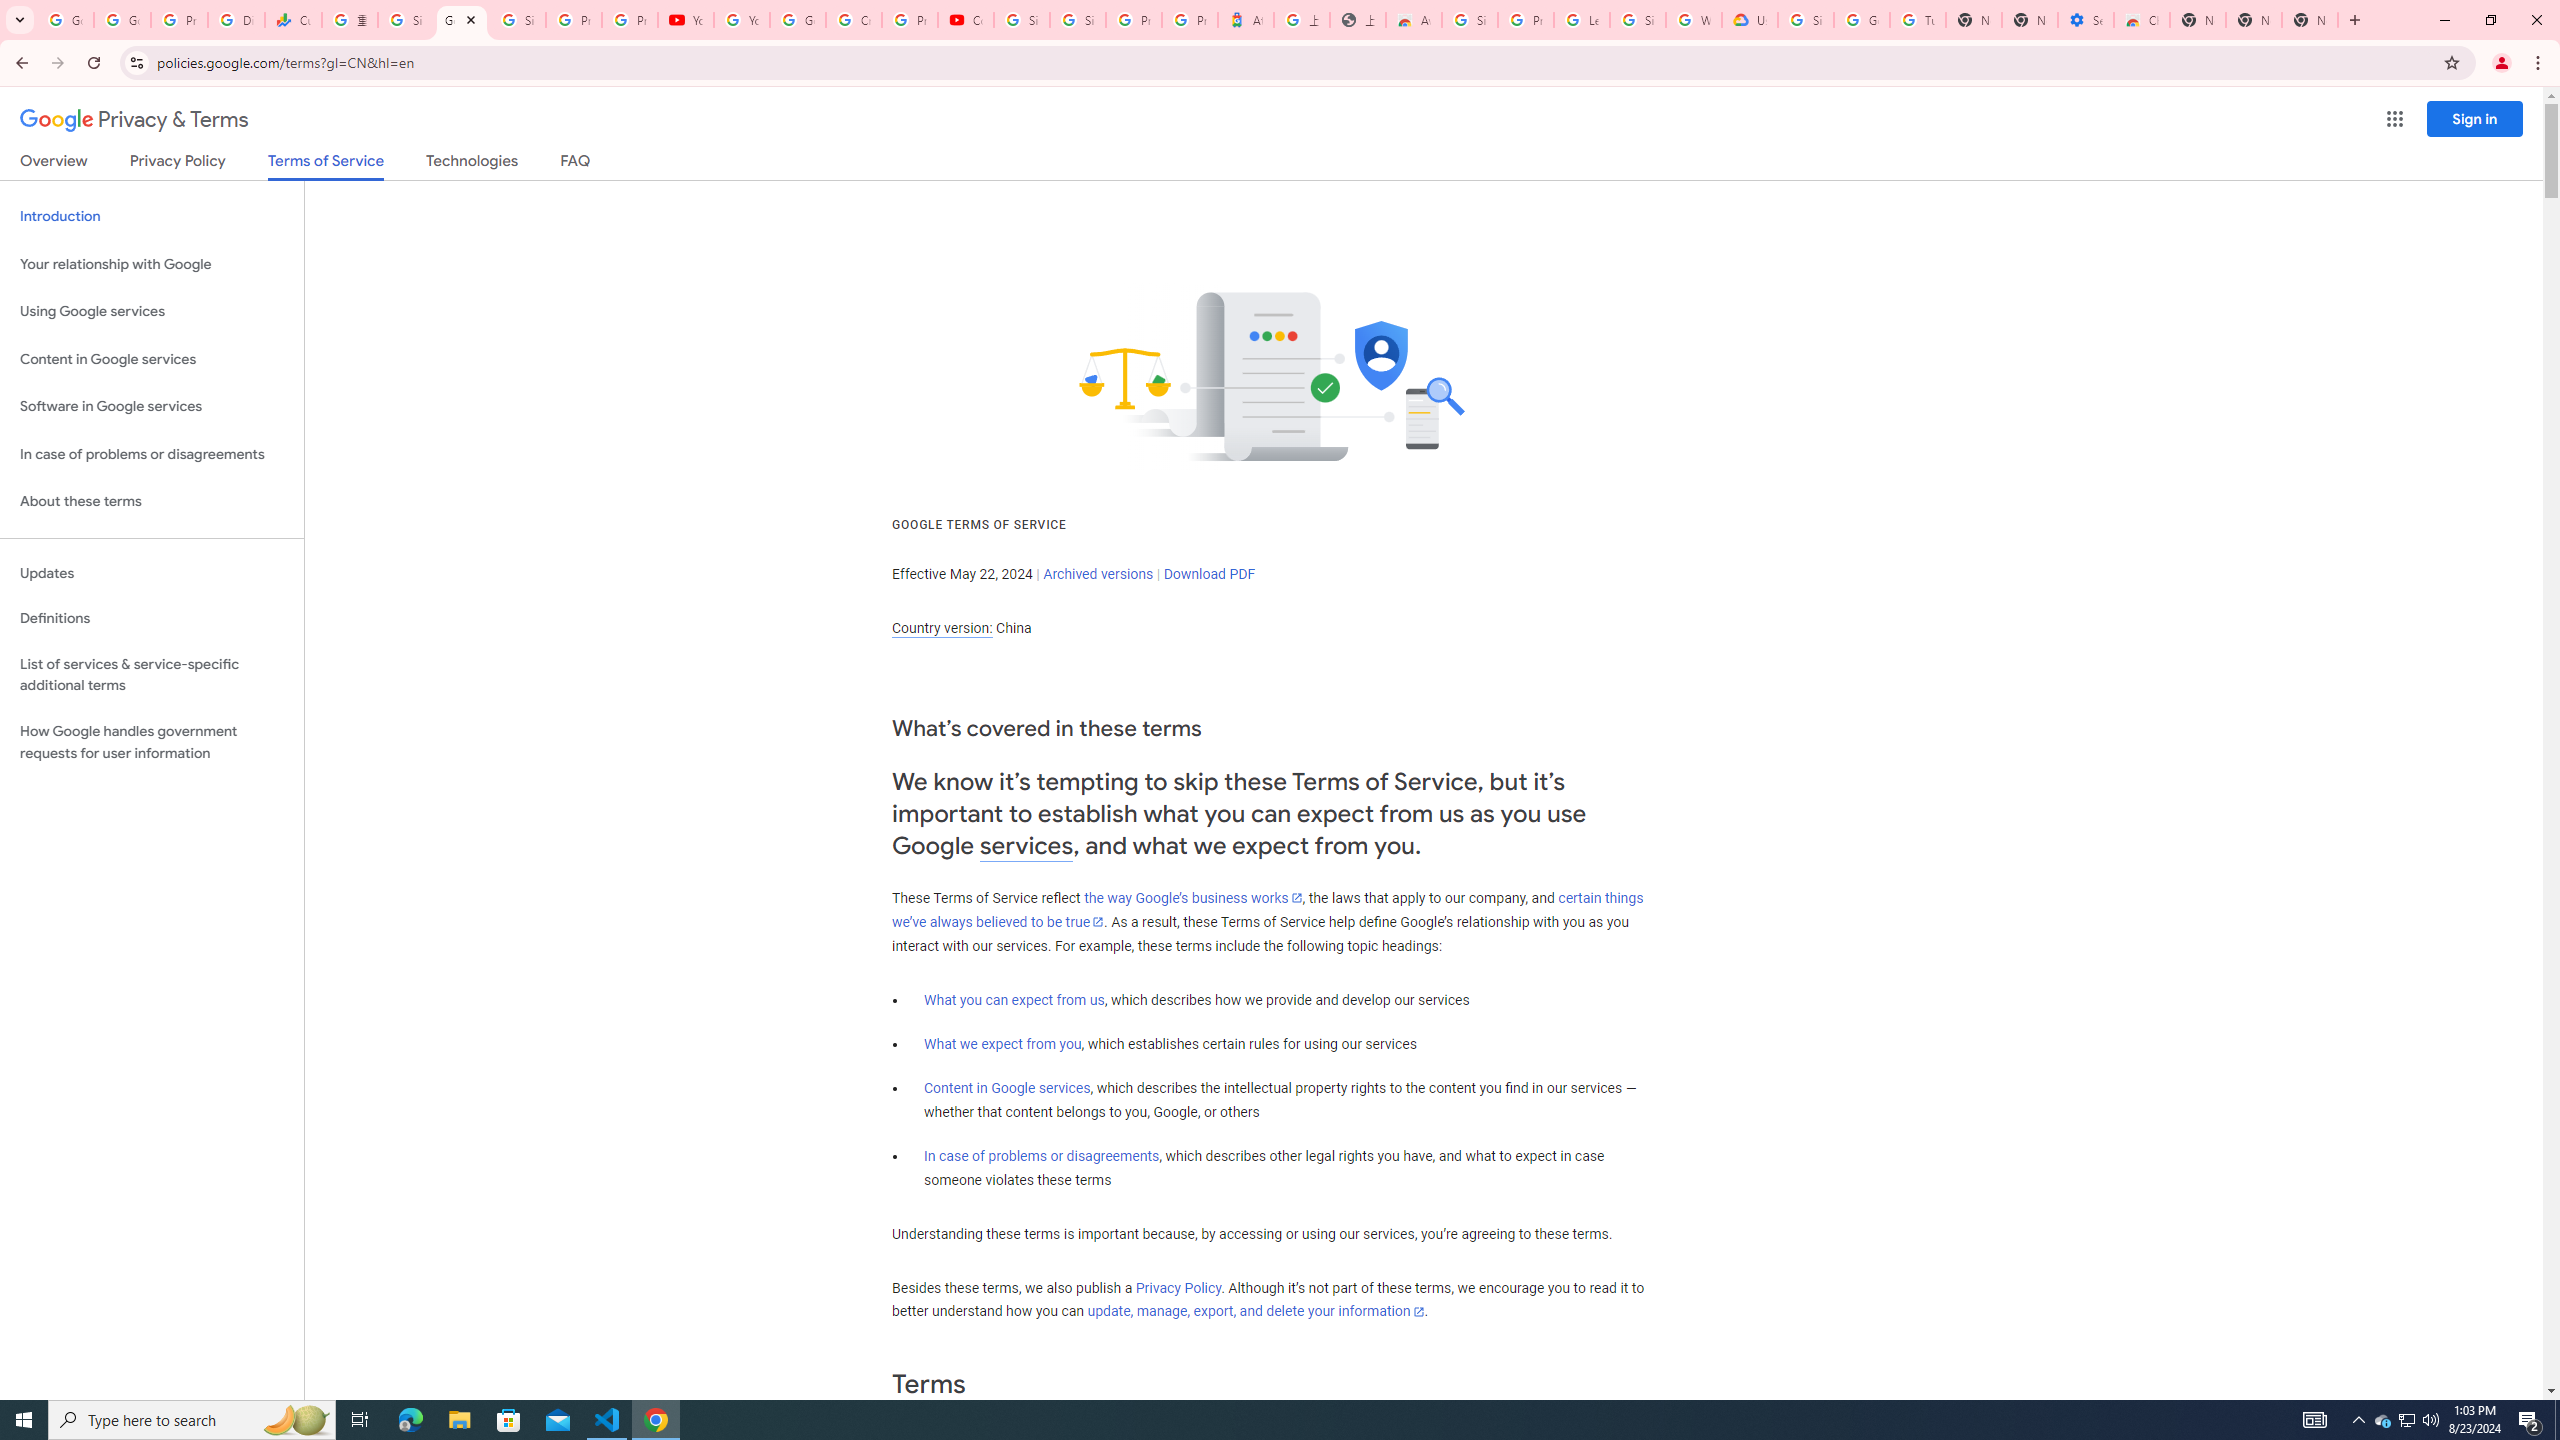  What do you see at coordinates (152, 619) in the screenshot?
I see `Definitions` at bounding box center [152, 619].